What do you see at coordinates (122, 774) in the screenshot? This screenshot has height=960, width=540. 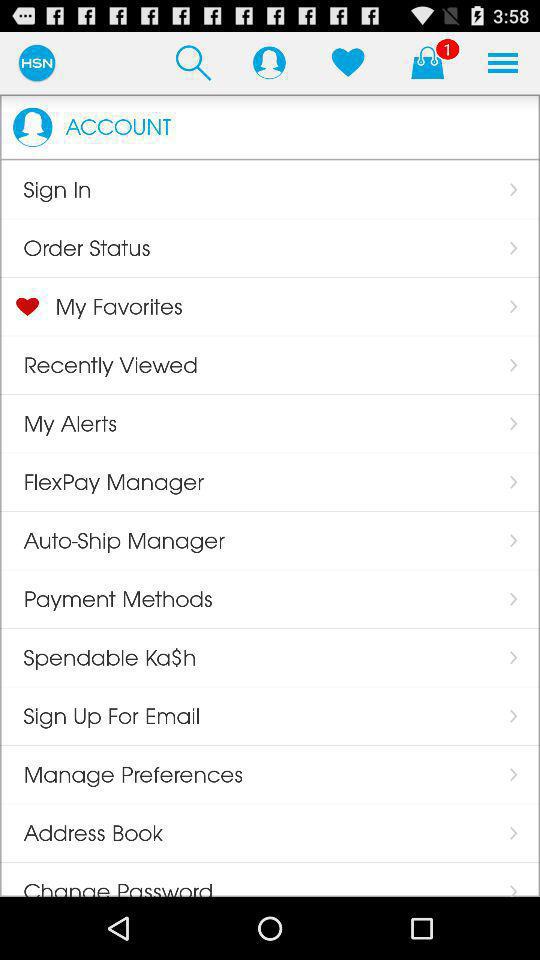 I see `swipe to manage preferences app` at bounding box center [122, 774].